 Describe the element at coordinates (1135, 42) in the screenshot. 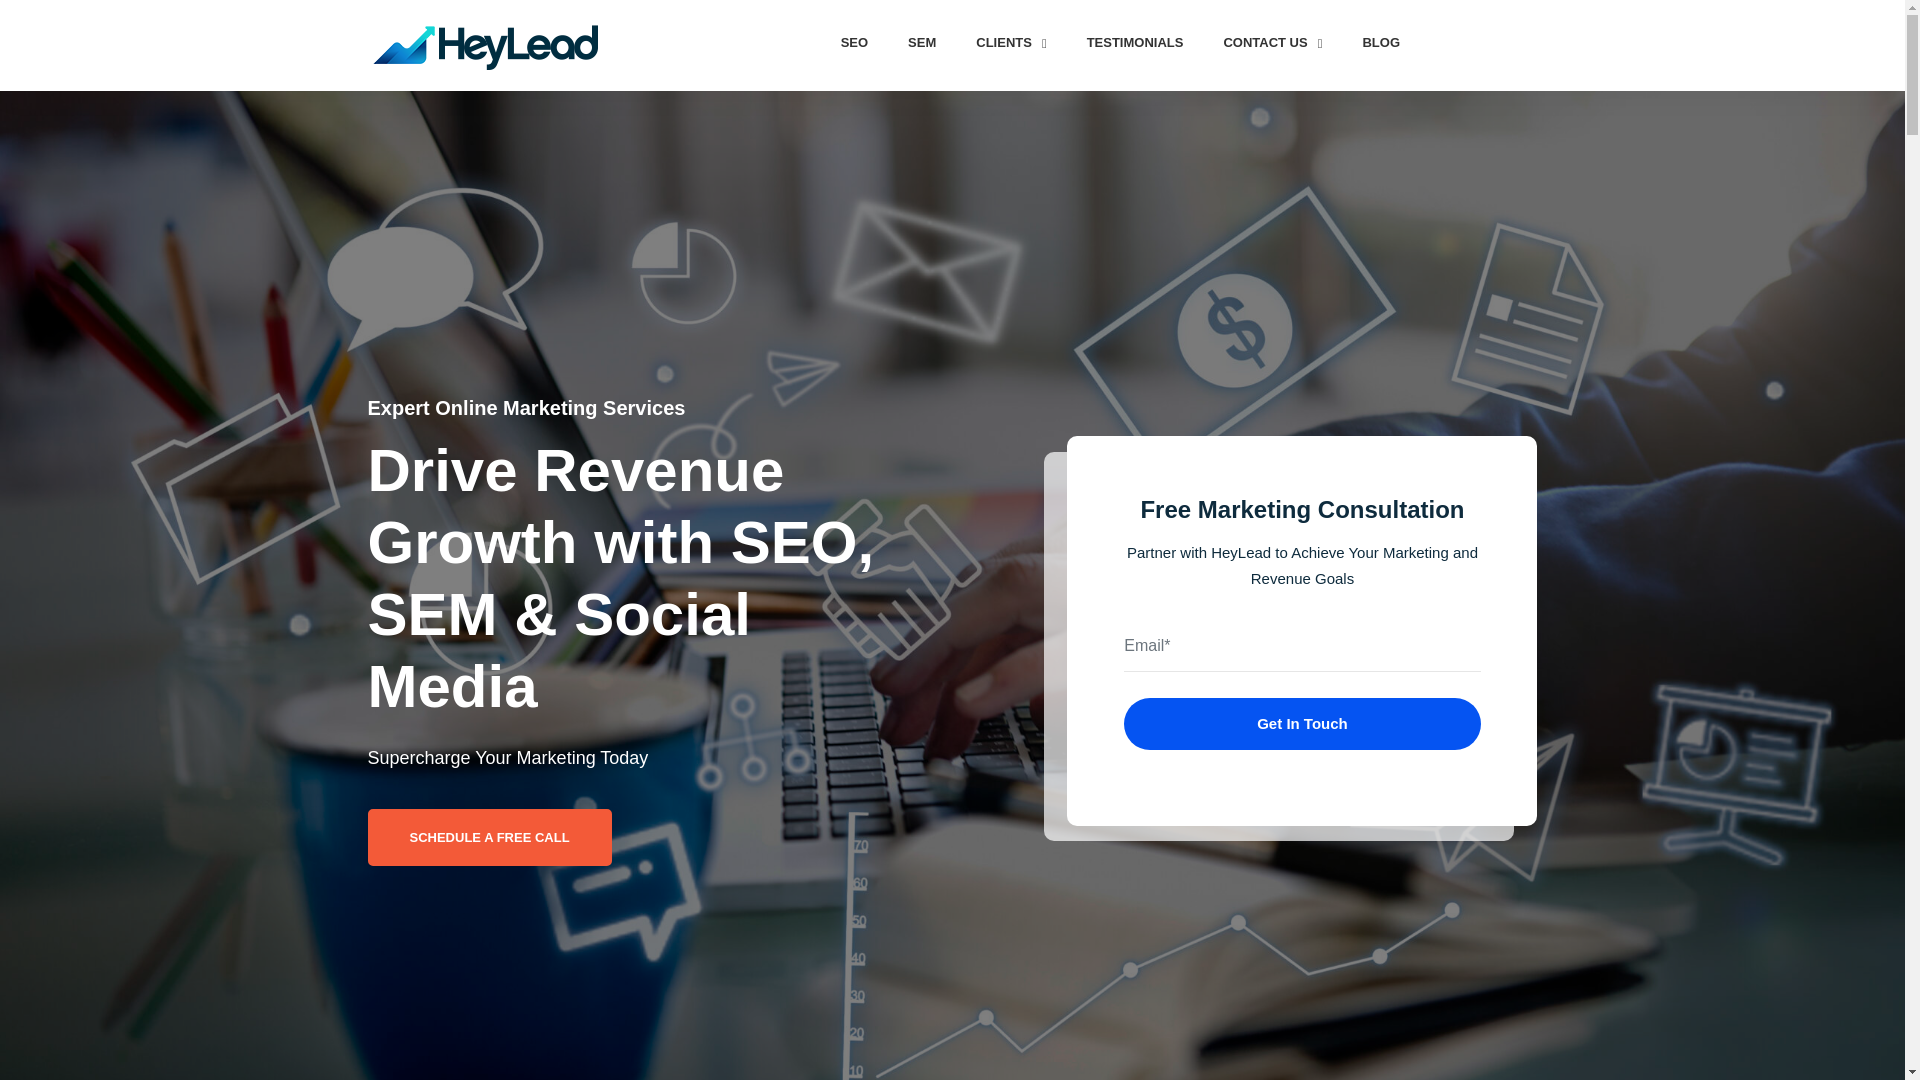

I see `TESTIMONIALS` at that location.